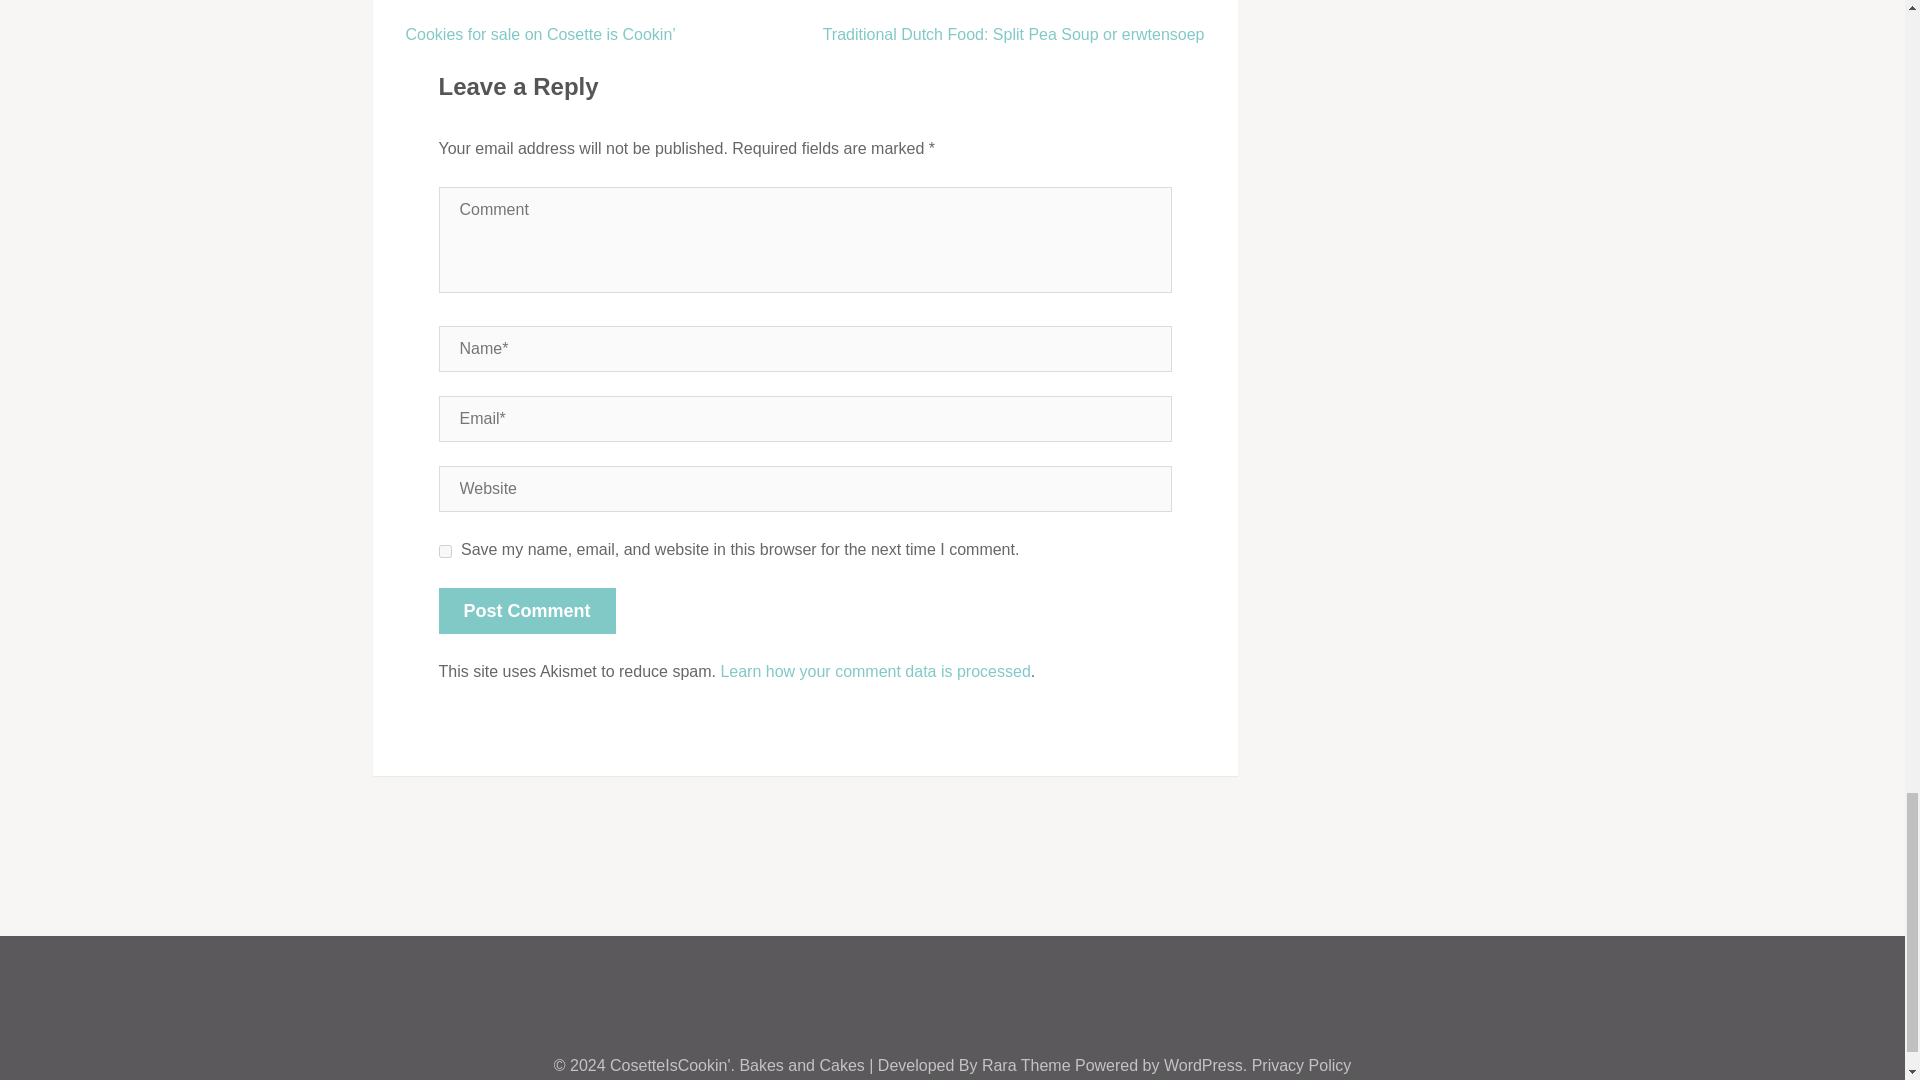  Describe the element at coordinates (1014, 34) in the screenshot. I see `Traditional Dutch Food: Split Pea Soup or erwtensoep` at that location.